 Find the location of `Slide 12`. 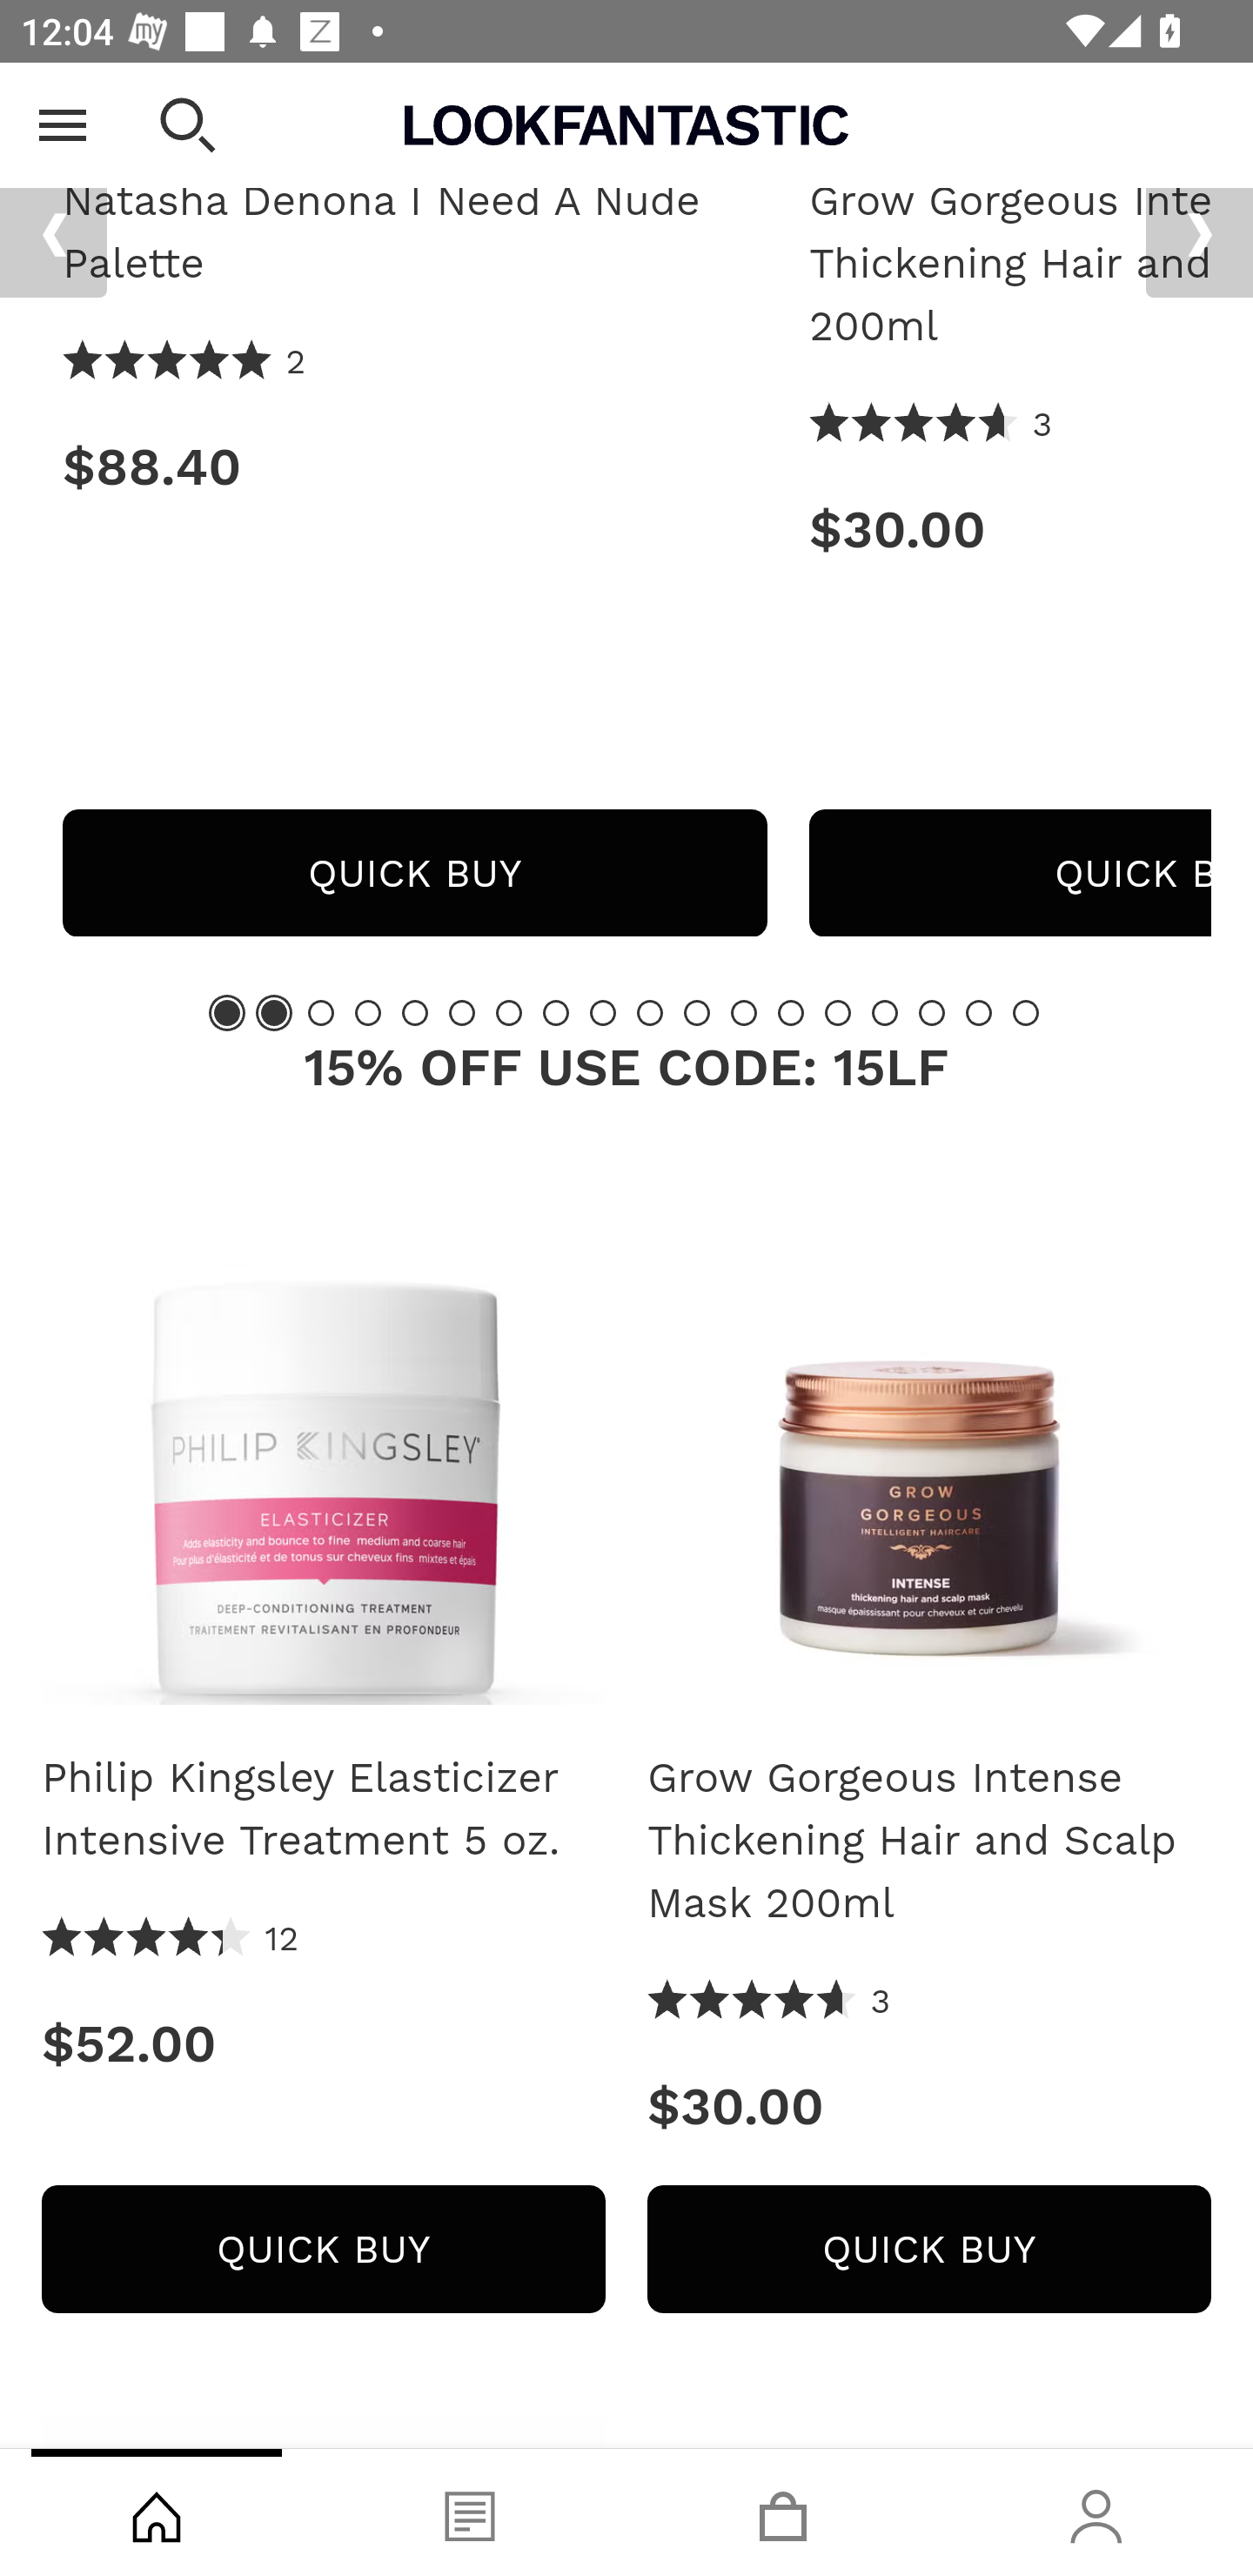

Slide 12 is located at coordinates (743, 1013).